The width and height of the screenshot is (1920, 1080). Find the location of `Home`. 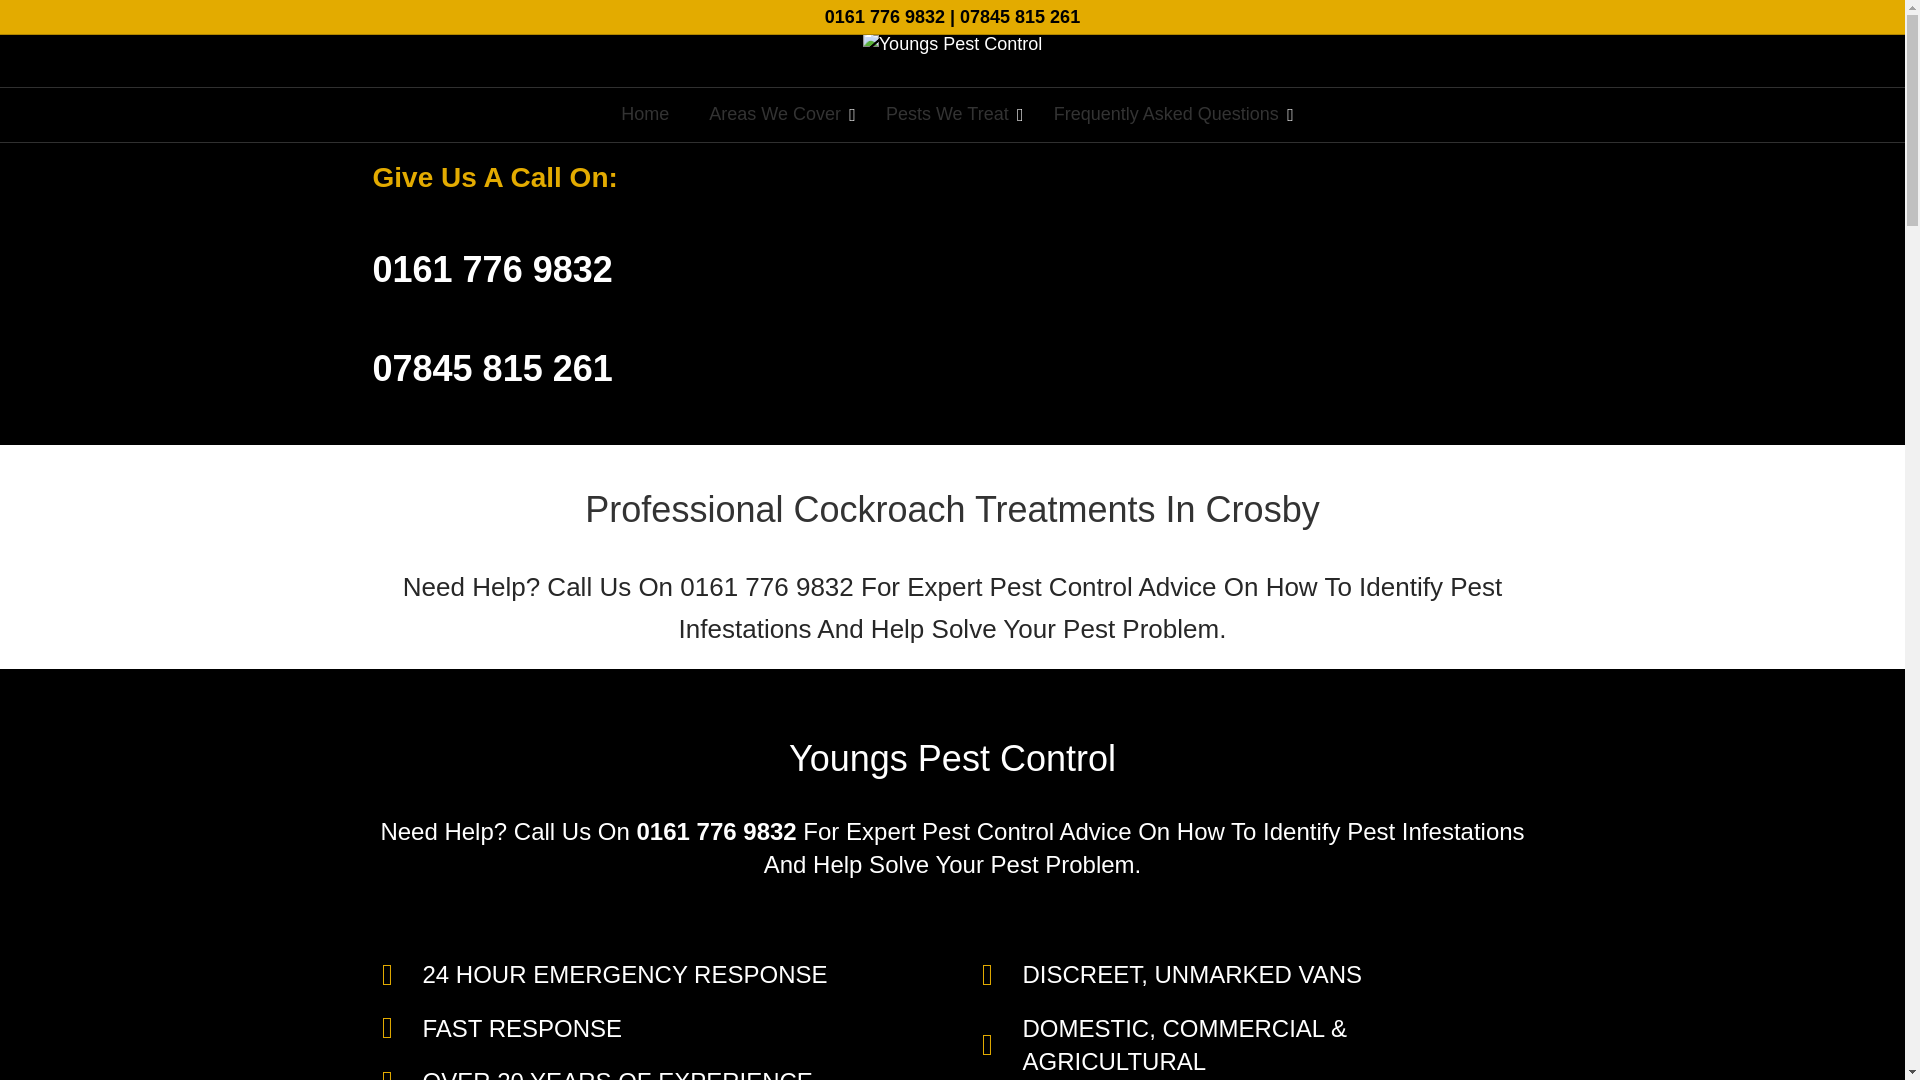

Home is located at coordinates (644, 114).